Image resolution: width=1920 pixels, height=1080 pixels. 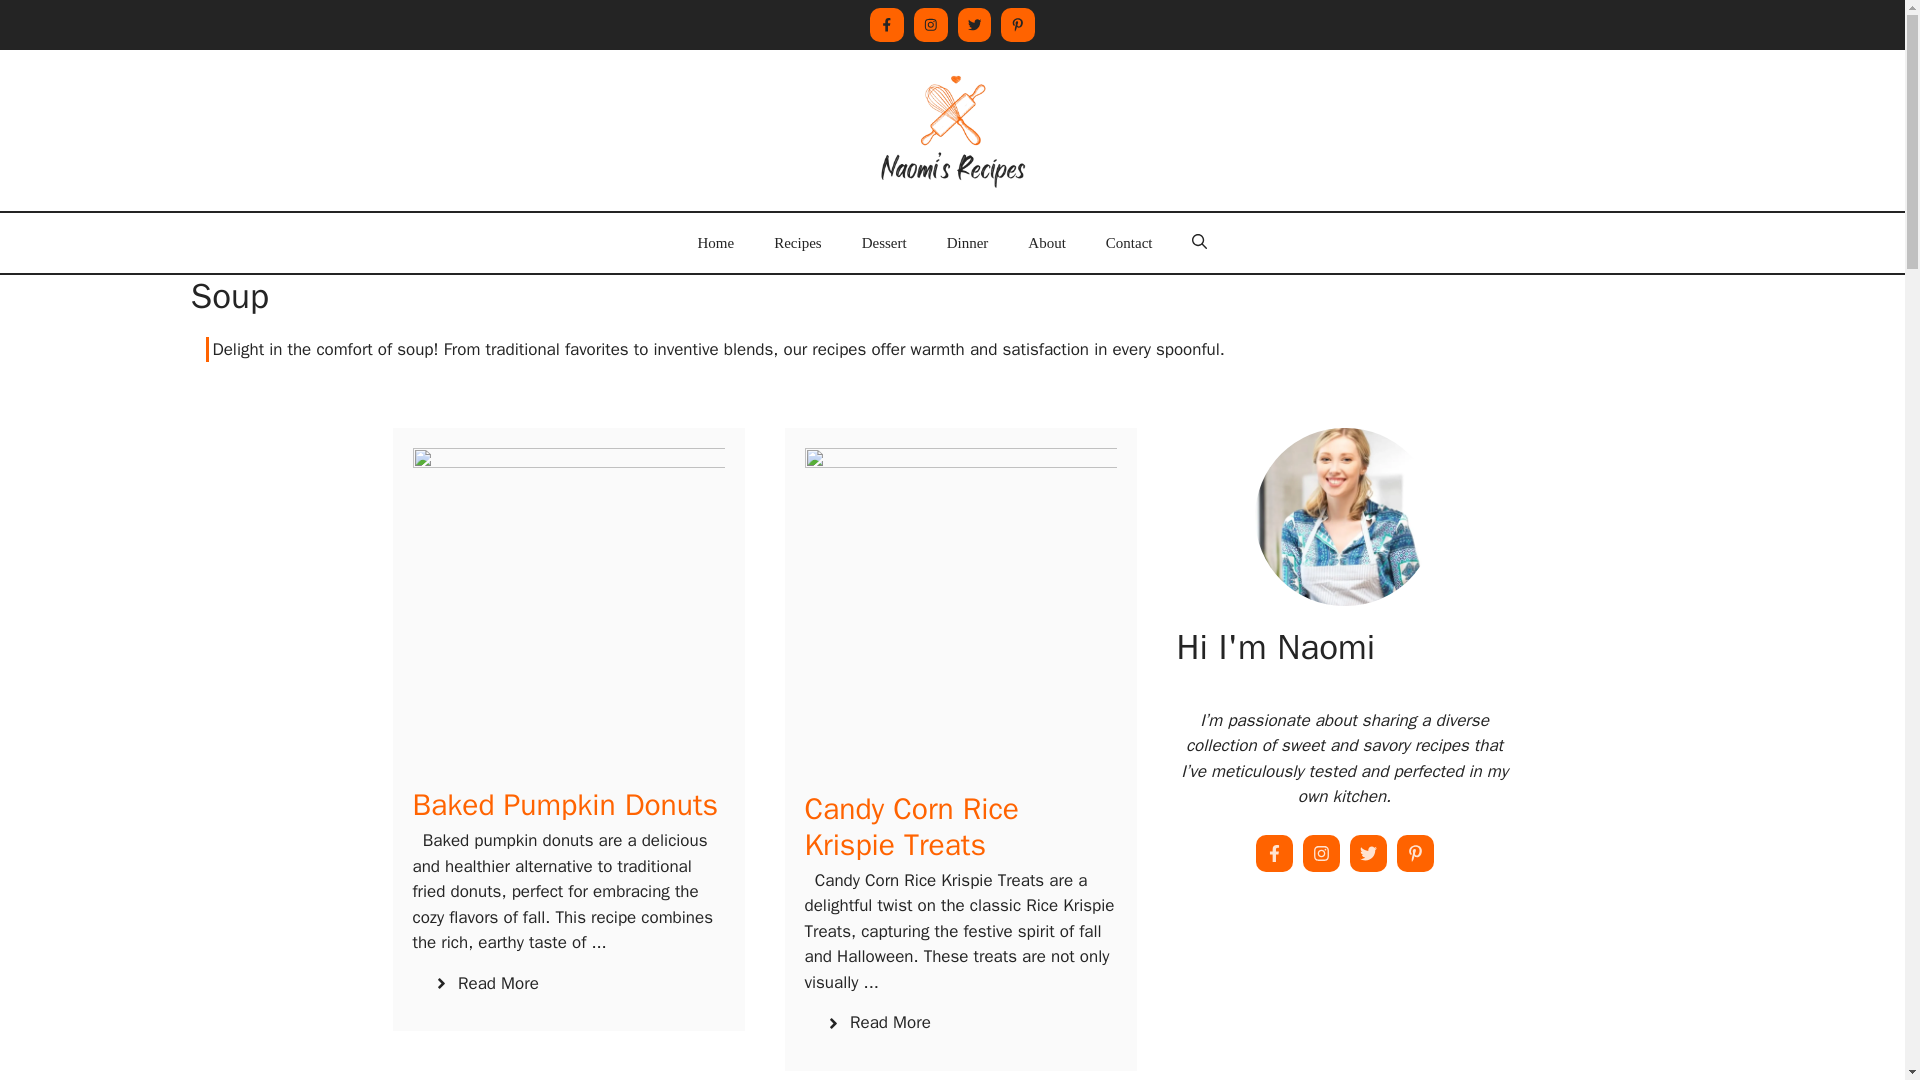 I want to click on Read More, so click(x=485, y=983).